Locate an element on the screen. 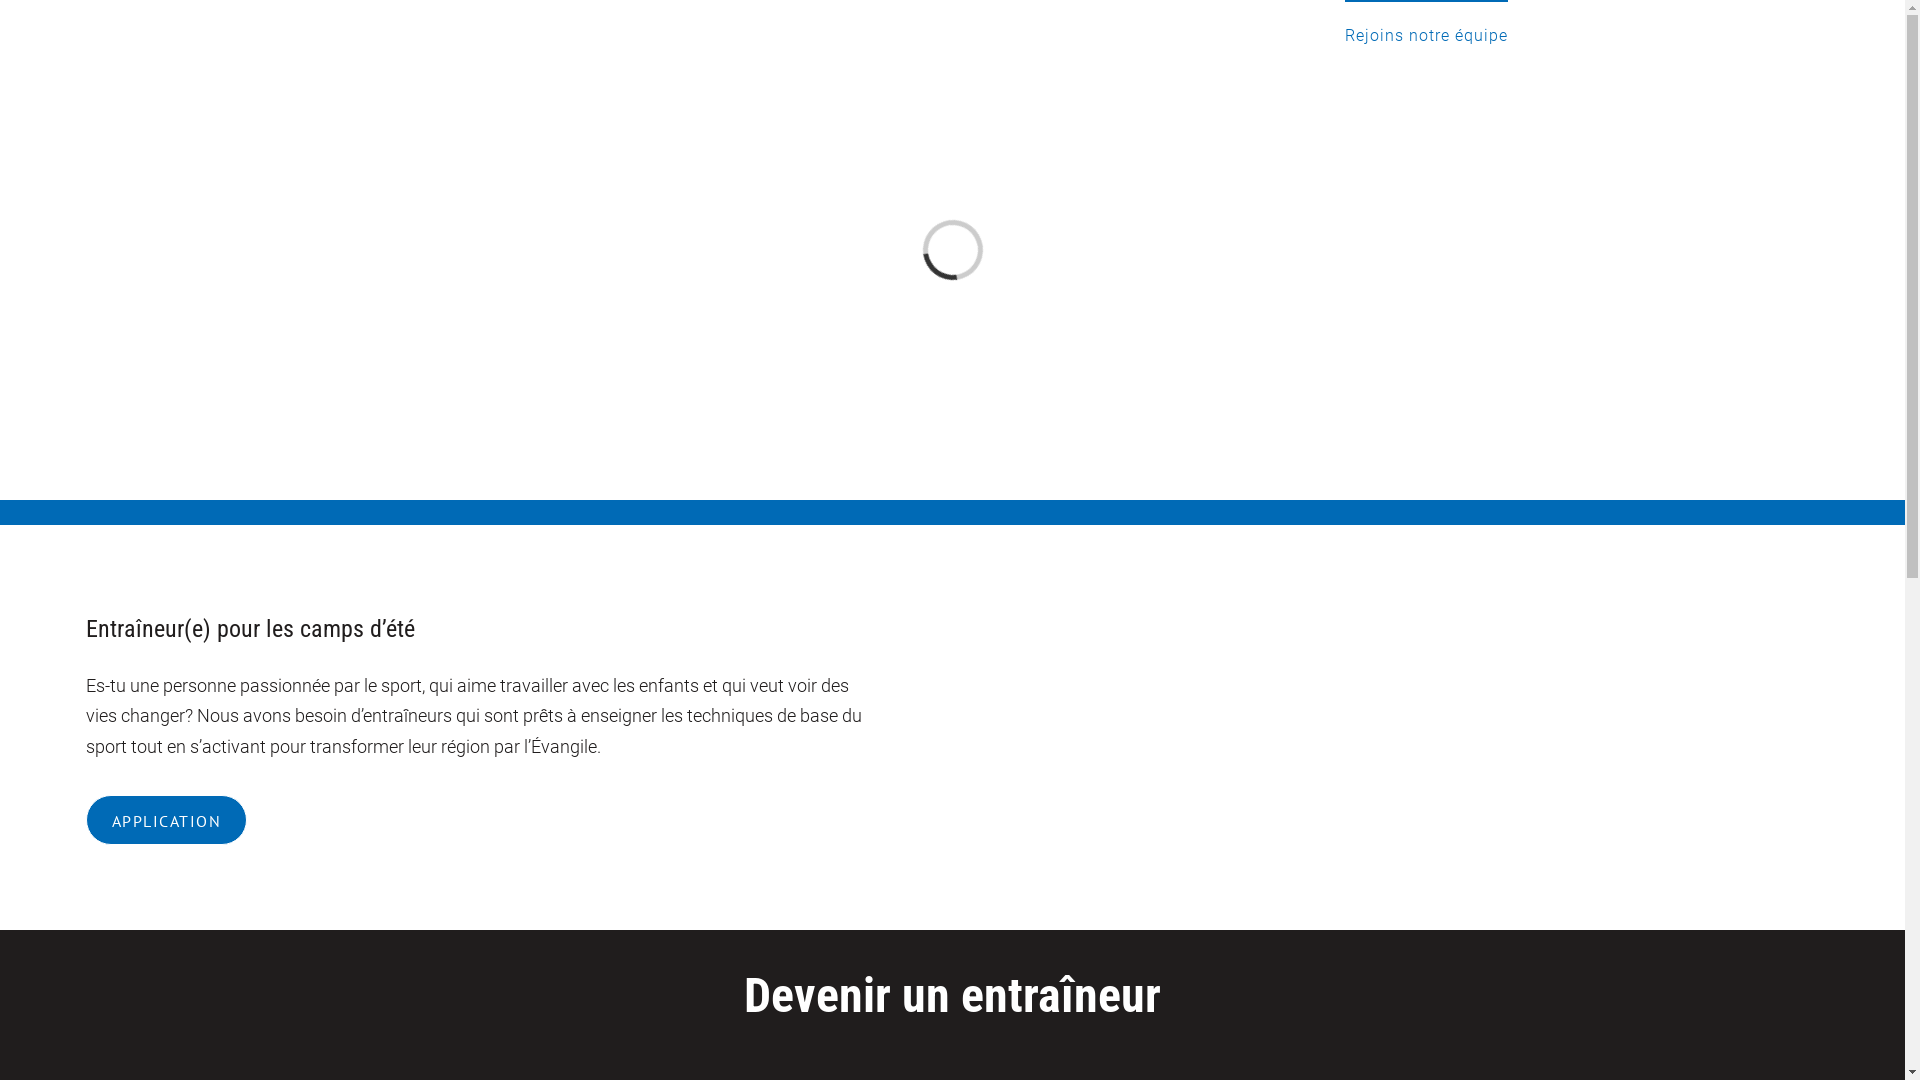 The width and height of the screenshot is (1920, 1080). Camps de Sport is located at coordinates (1251, 35).